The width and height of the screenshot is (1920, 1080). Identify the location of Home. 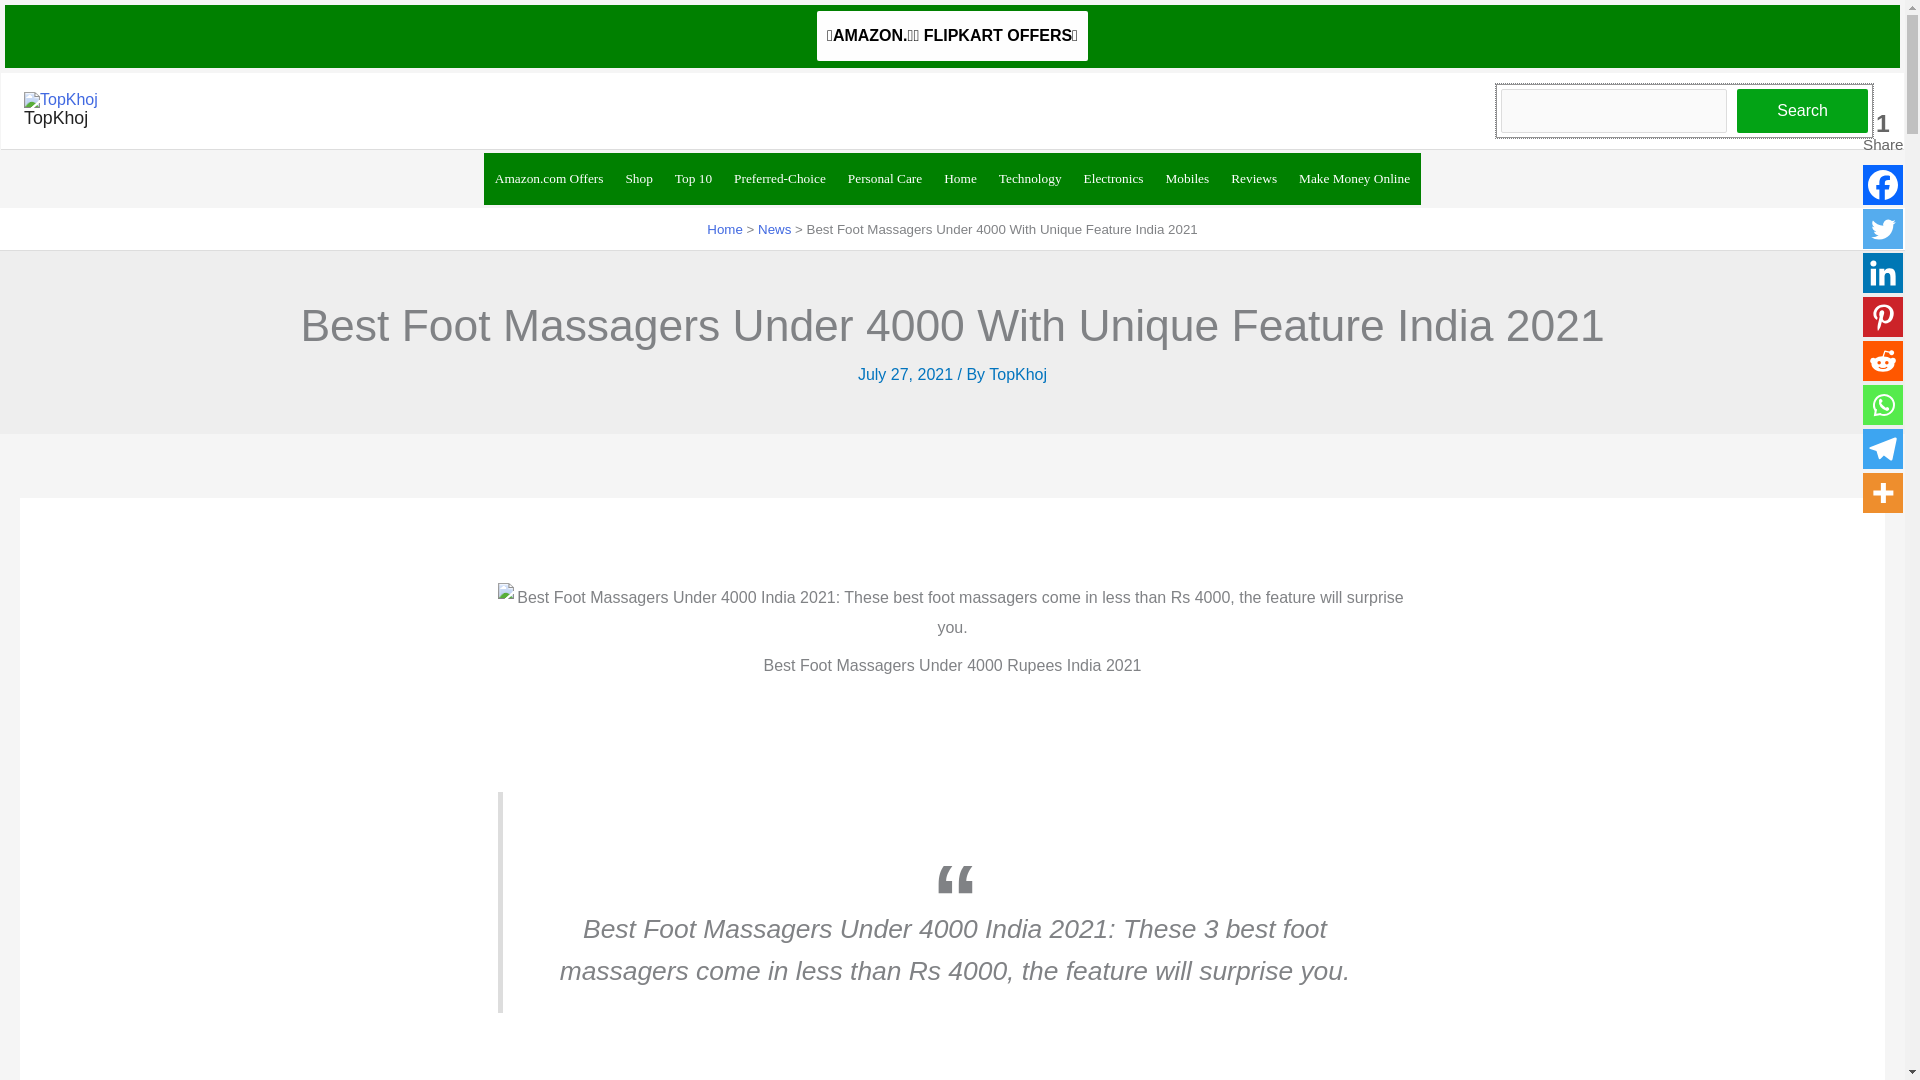
(724, 229).